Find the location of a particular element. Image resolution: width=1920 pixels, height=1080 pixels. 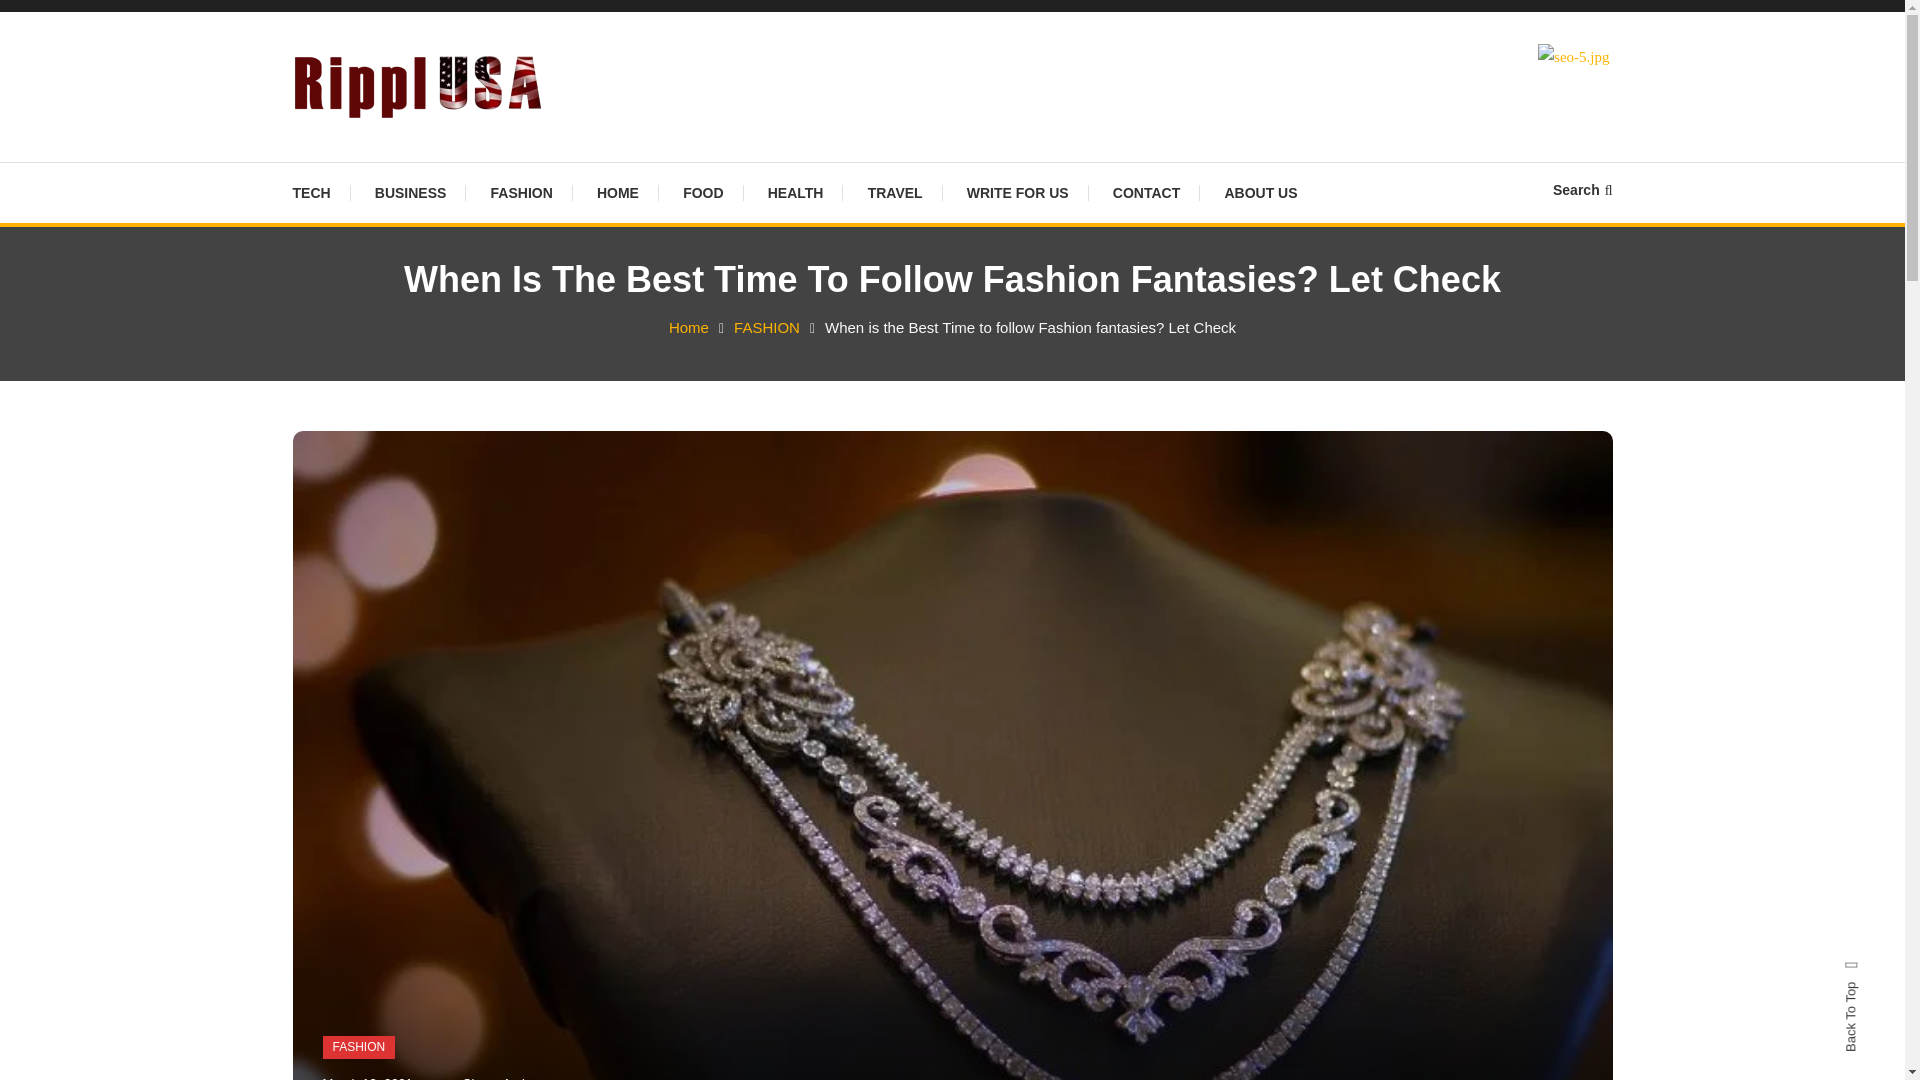

TECH is located at coordinates (320, 192).